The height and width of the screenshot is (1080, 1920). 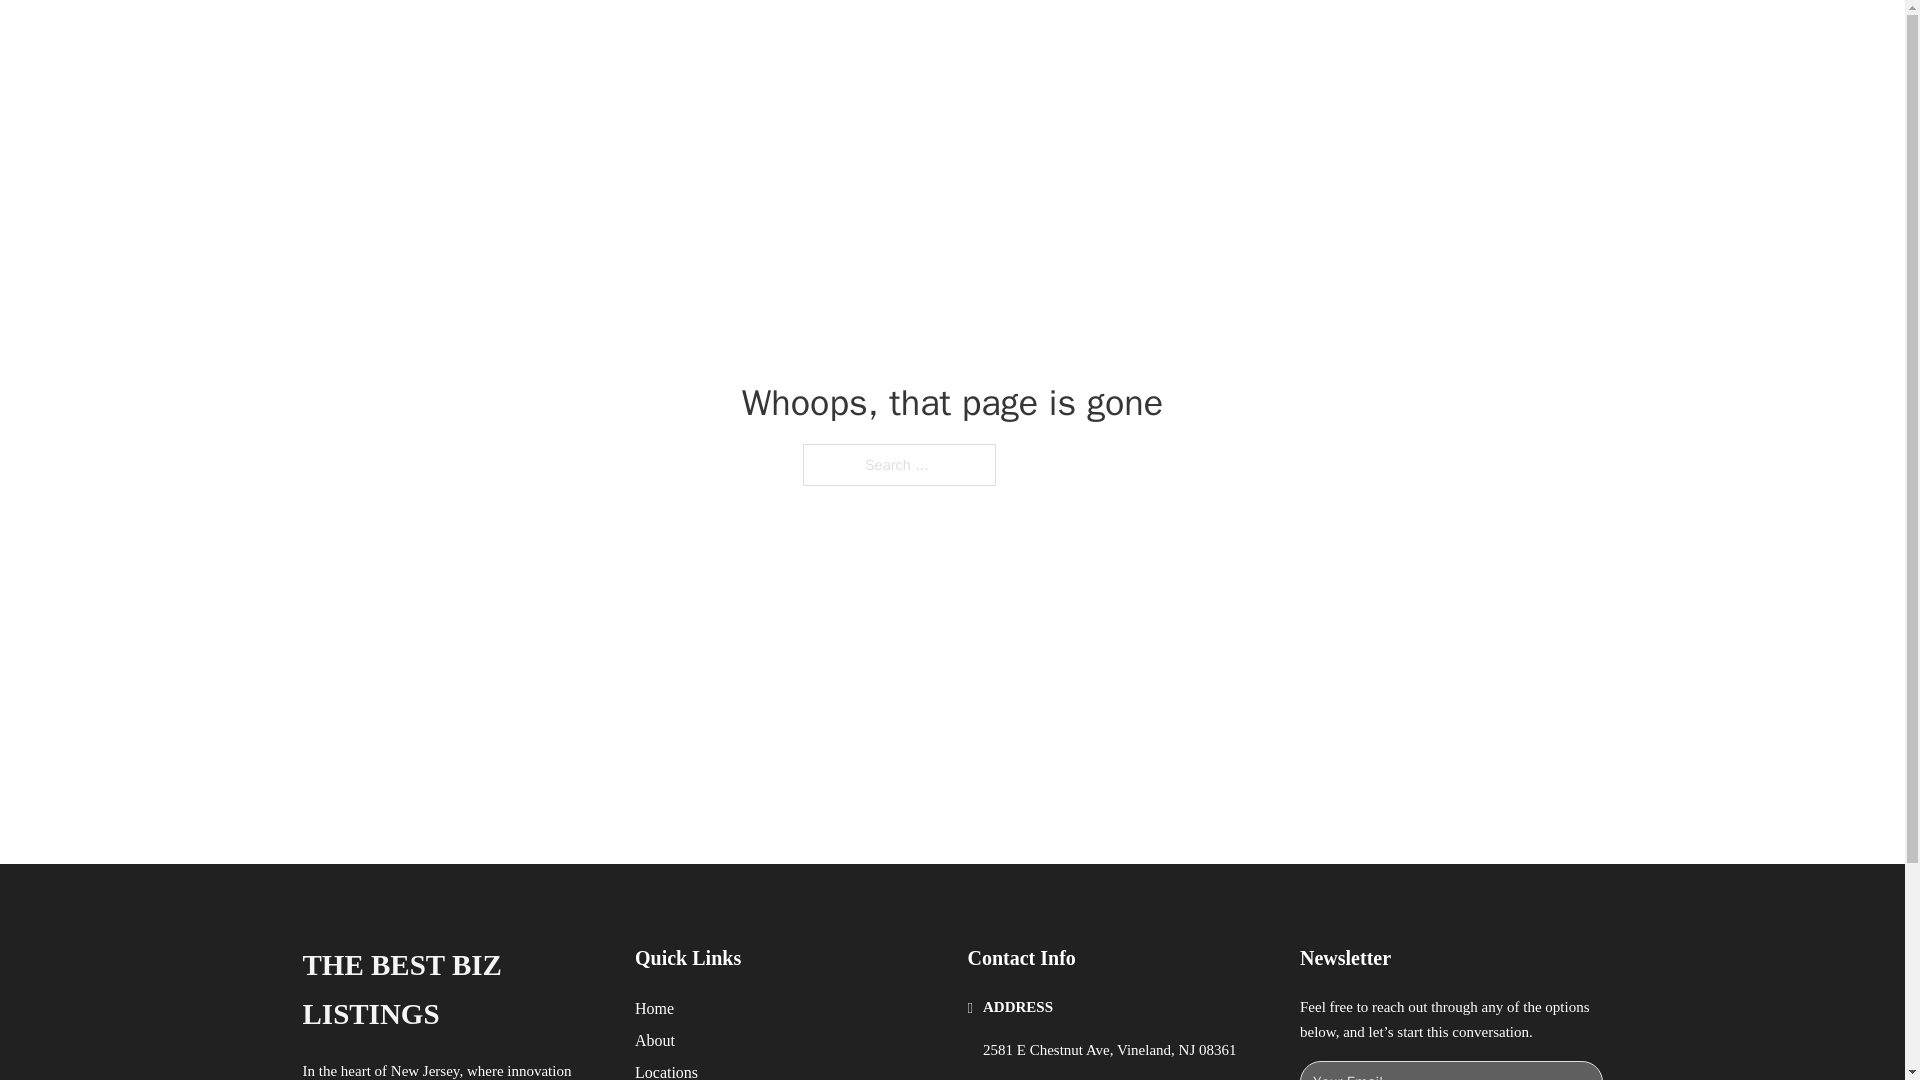 I want to click on HOME, so click(x=1197, y=38).